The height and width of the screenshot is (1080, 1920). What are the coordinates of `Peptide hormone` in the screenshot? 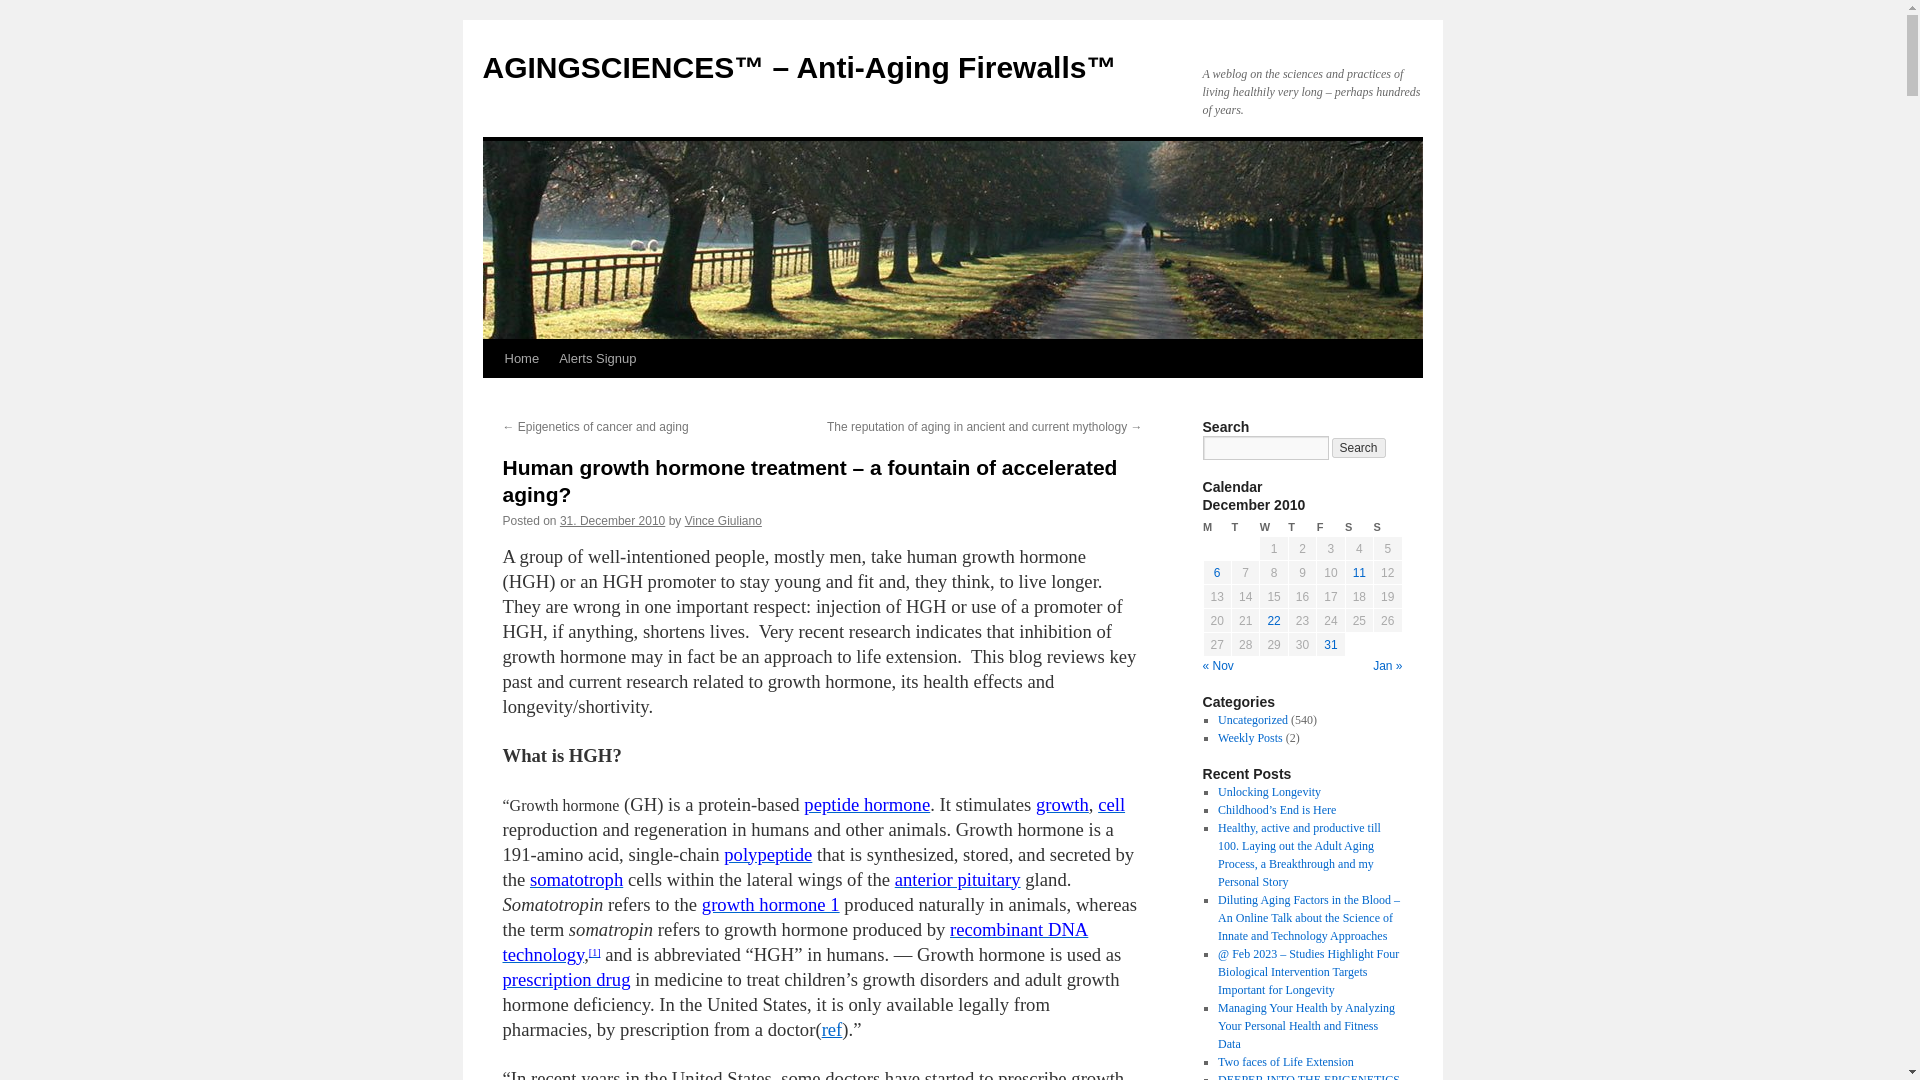 It's located at (866, 804).